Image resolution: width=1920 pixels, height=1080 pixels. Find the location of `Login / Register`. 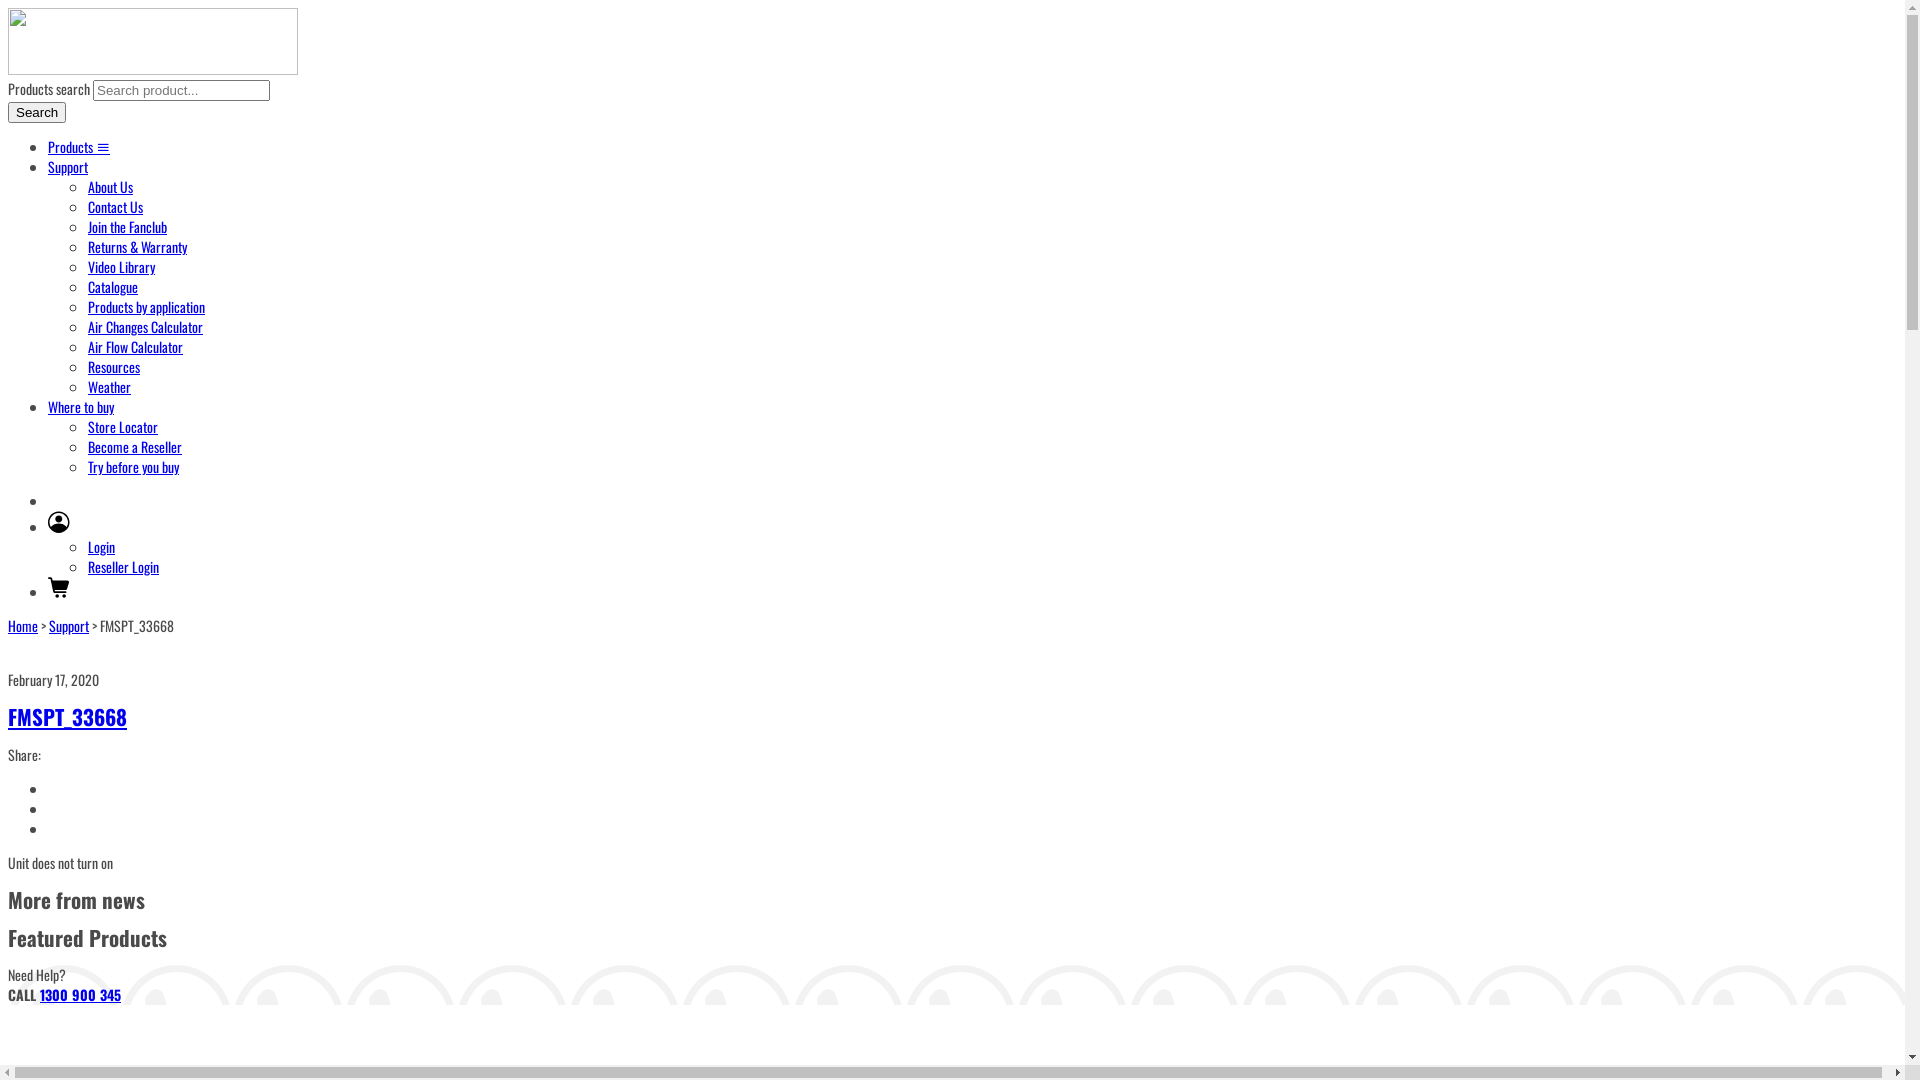

Login / Register is located at coordinates (59, 526).